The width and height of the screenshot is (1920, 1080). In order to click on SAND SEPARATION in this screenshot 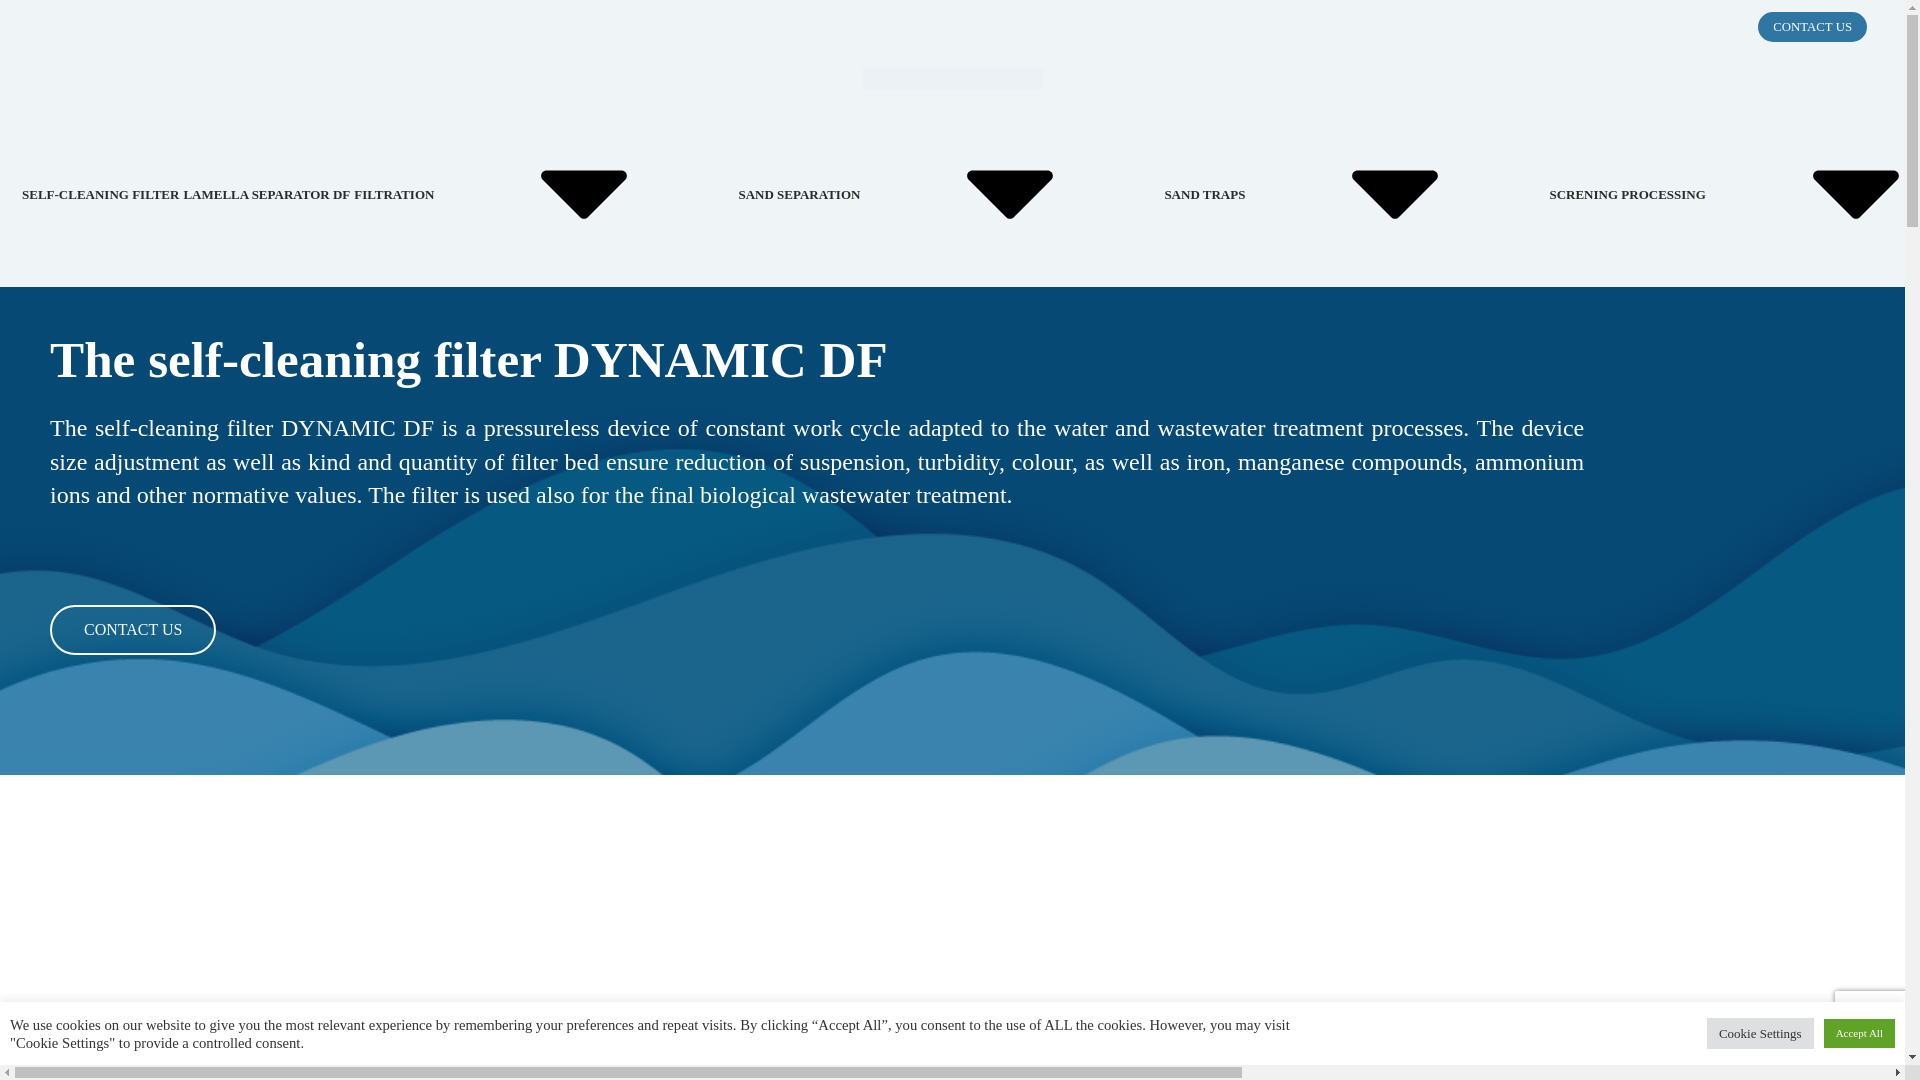, I will do `click(948, 194)`.